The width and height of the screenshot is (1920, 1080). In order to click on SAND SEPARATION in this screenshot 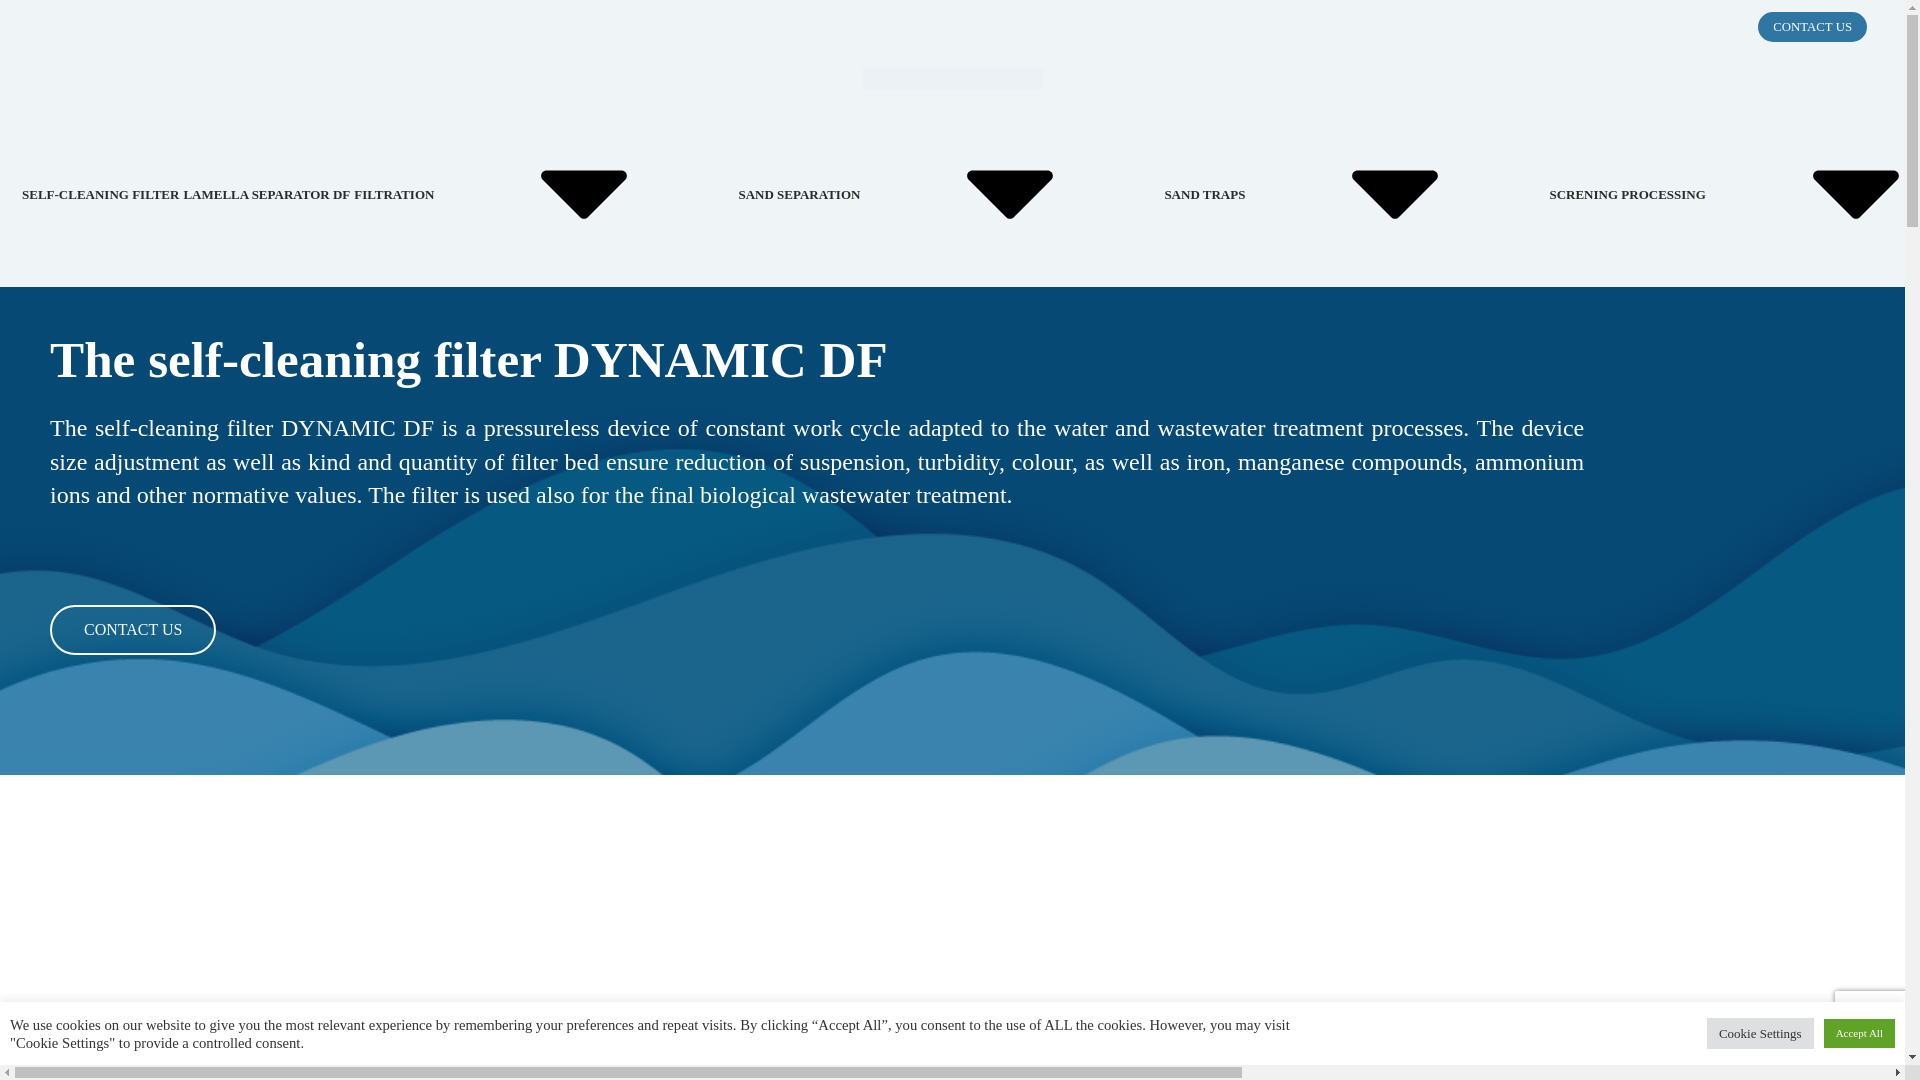, I will do `click(948, 194)`.